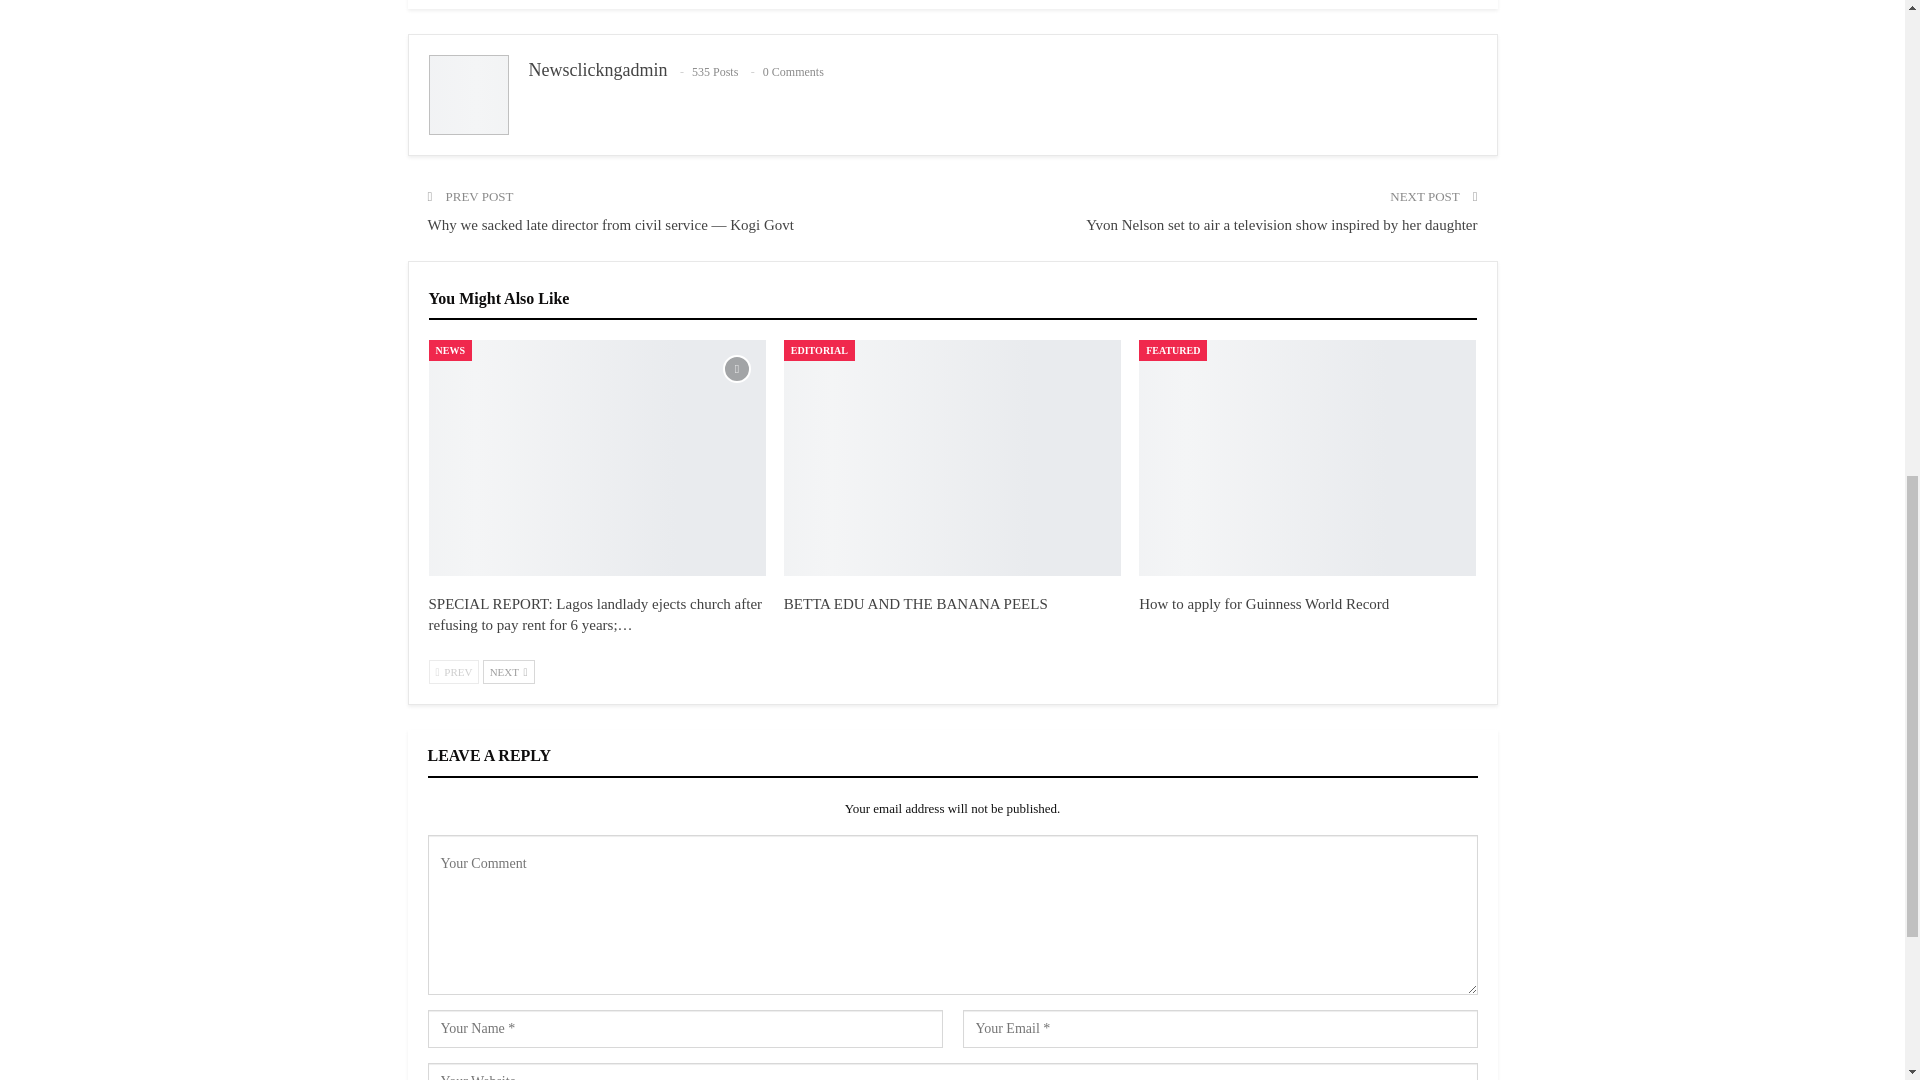 The width and height of the screenshot is (1920, 1080). What do you see at coordinates (1307, 458) in the screenshot?
I see `How to apply for Guinness World Record` at bounding box center [1307, 458].